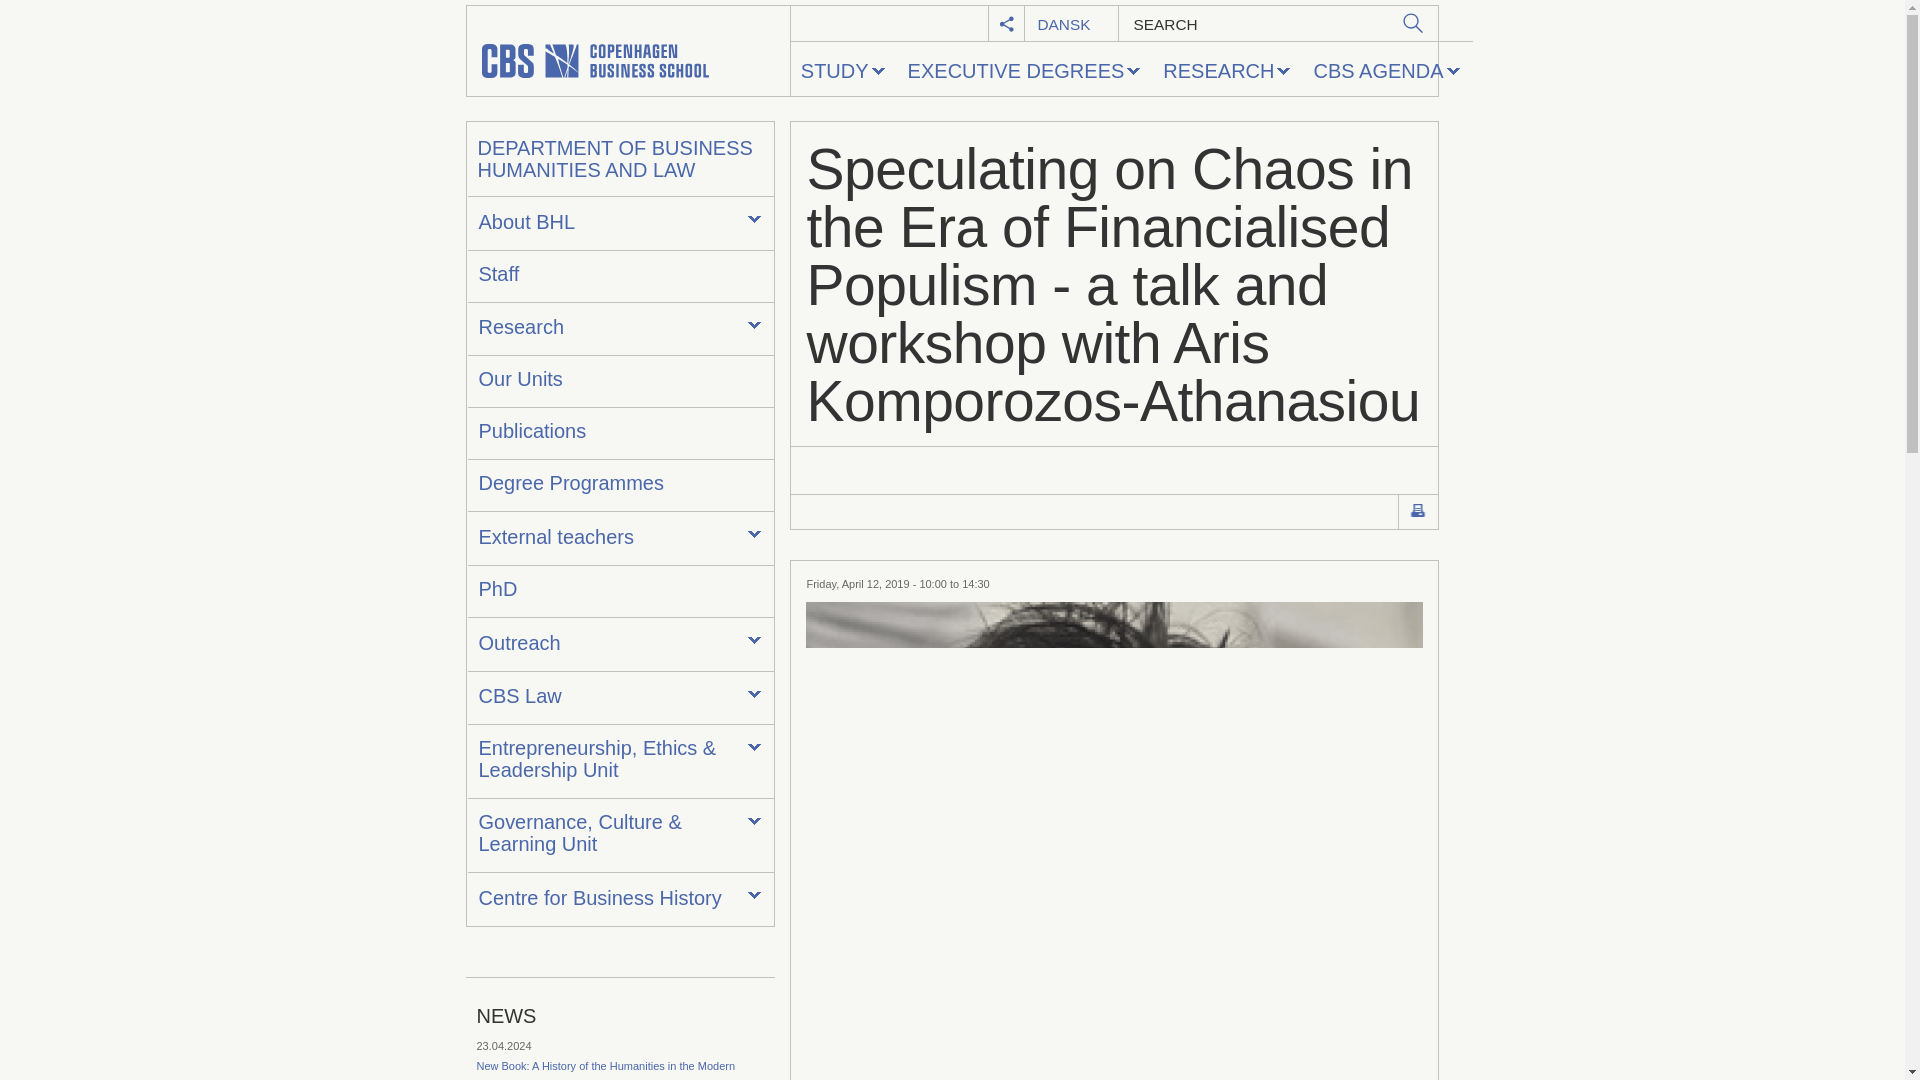  I want to click on STUDY, so click(844, 70).